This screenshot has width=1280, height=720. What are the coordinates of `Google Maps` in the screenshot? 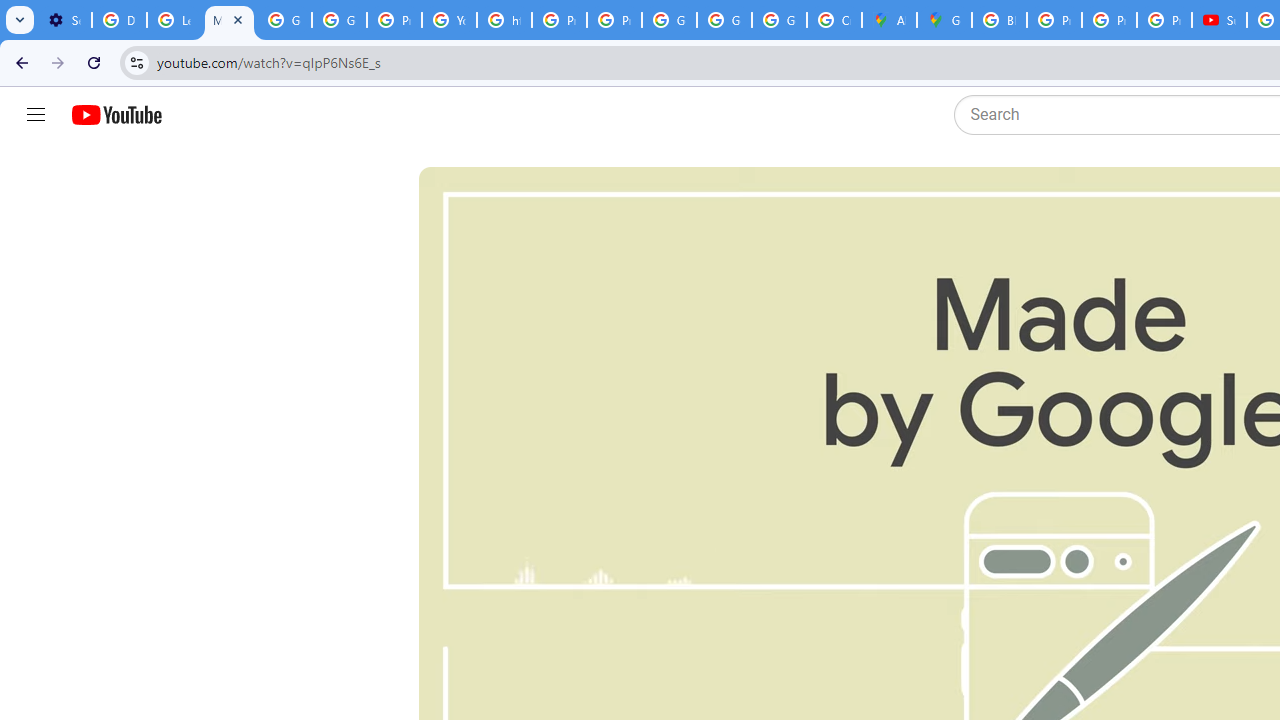 It's located at (944, 20).